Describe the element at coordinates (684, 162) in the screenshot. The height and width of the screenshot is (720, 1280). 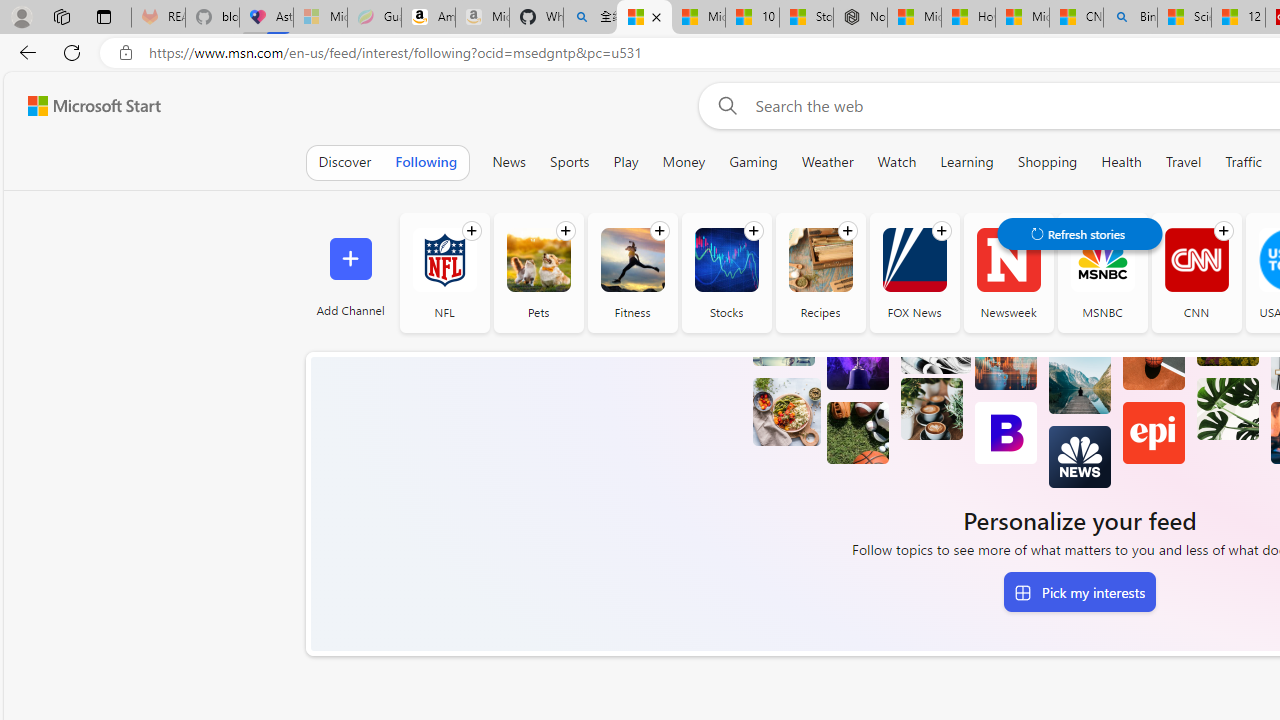
I see `Money` at that location.